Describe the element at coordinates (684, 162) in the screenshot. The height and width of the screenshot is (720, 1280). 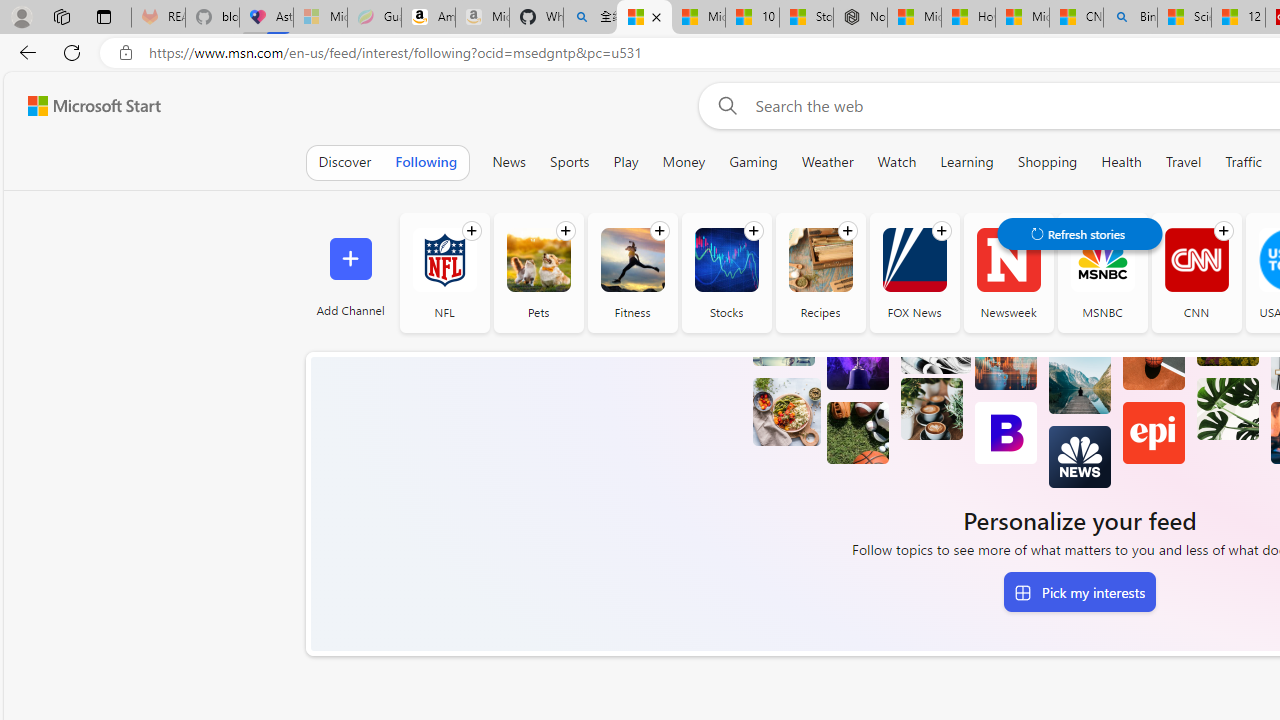
I see `Money` at that location.